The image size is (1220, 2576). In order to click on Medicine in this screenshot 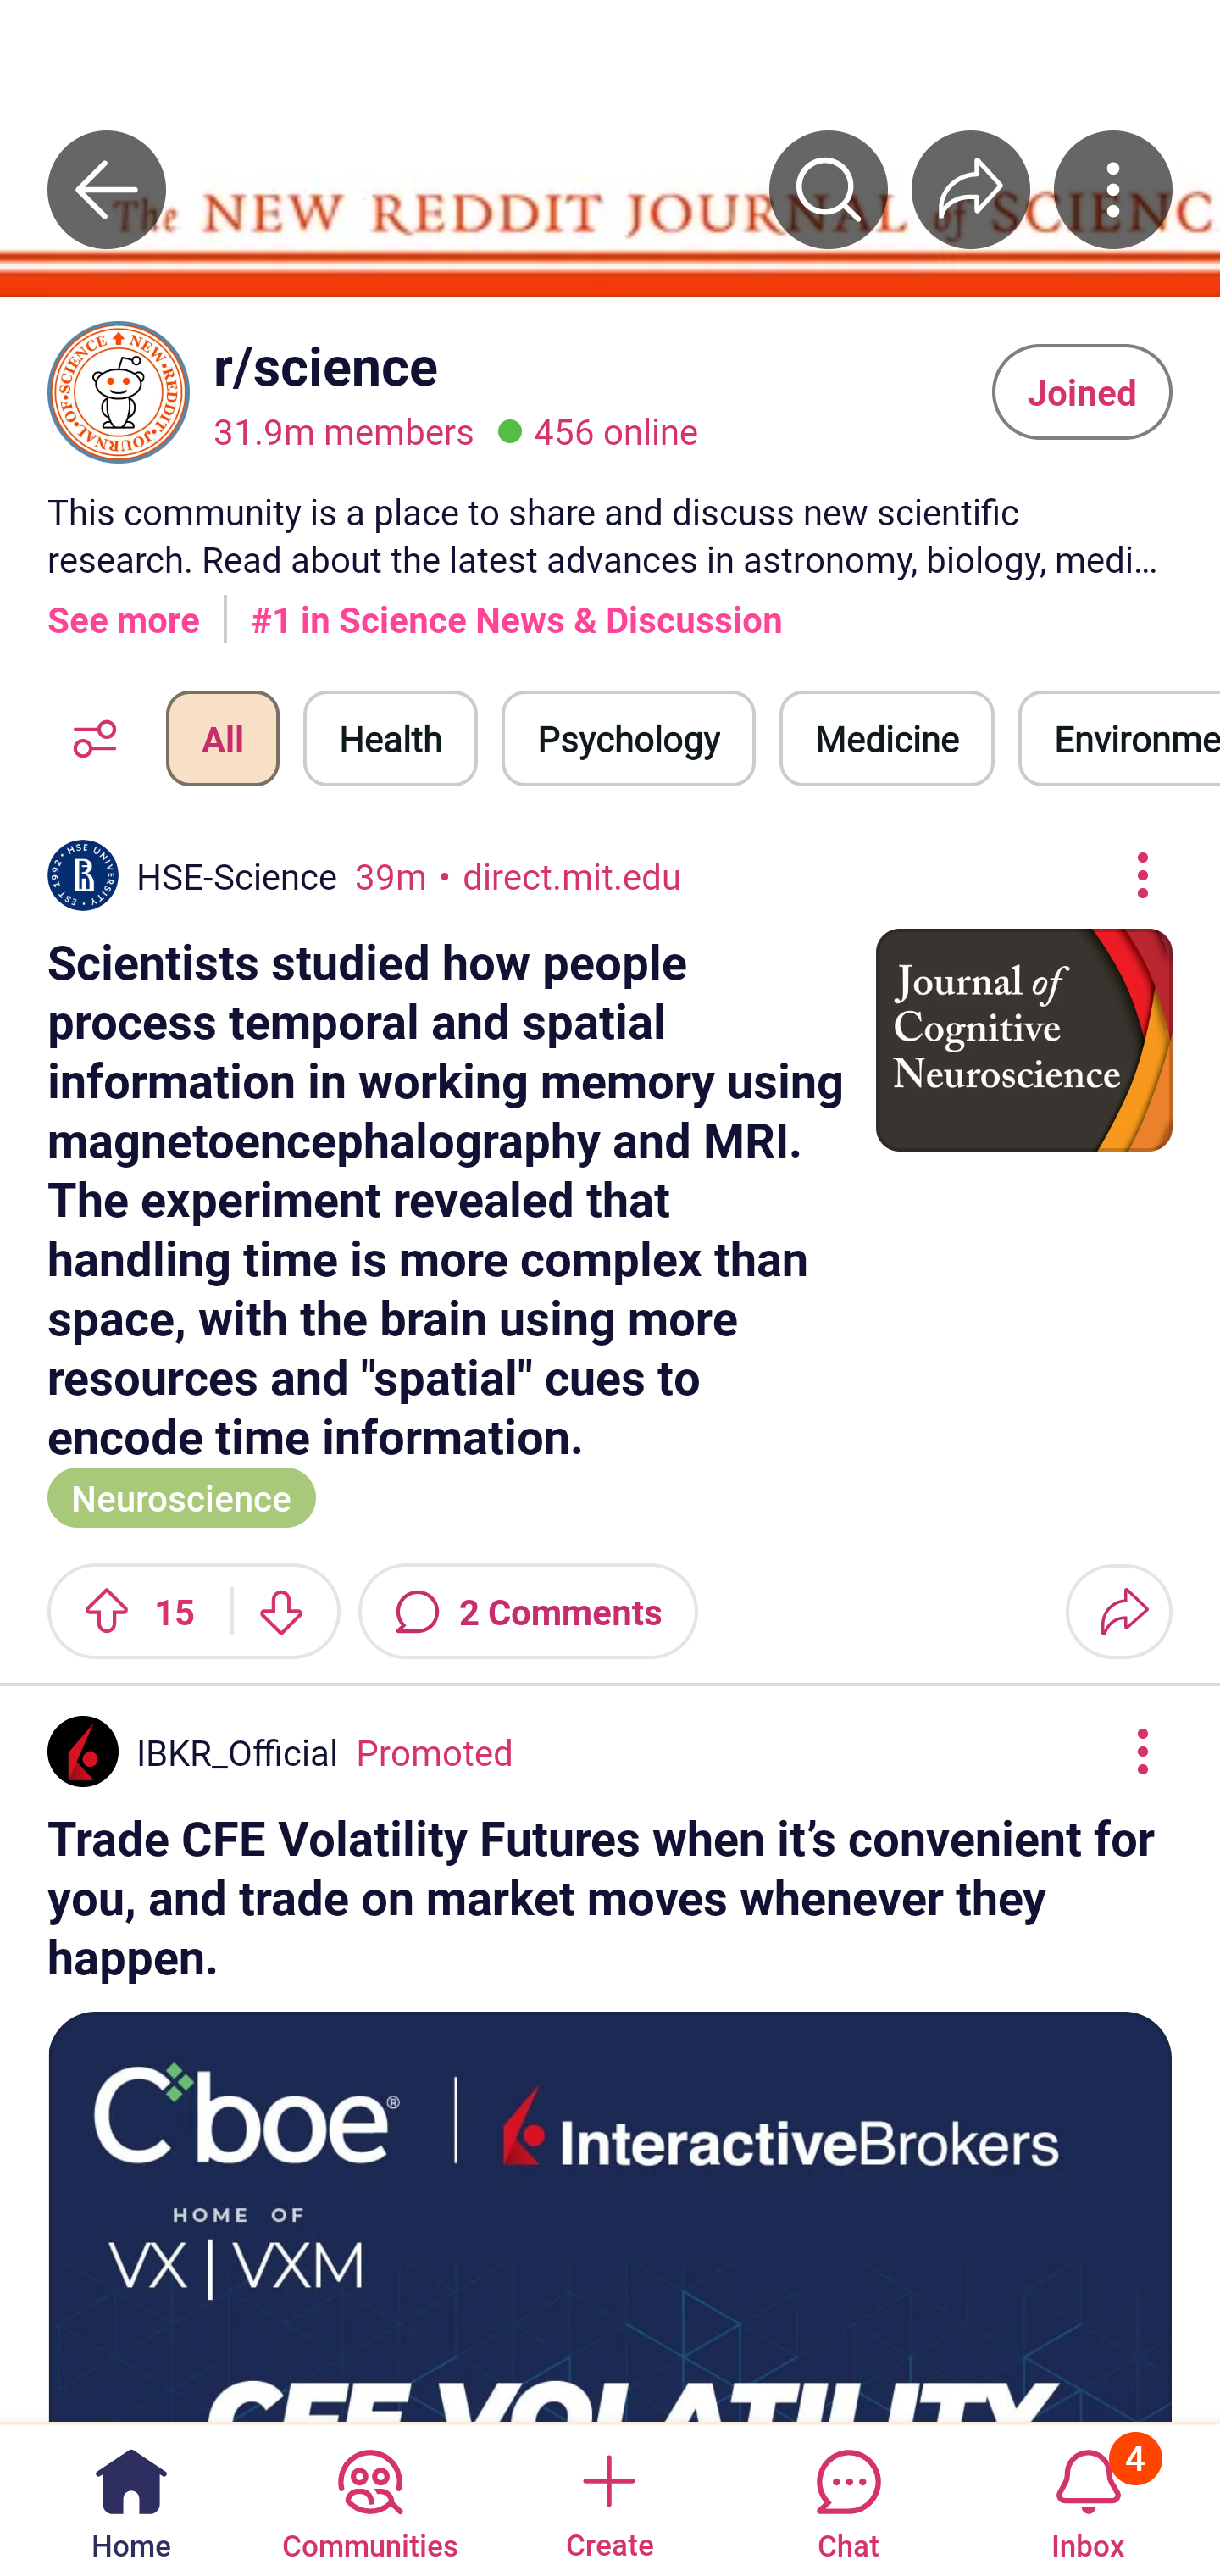, I will do `click(886, 737)`.